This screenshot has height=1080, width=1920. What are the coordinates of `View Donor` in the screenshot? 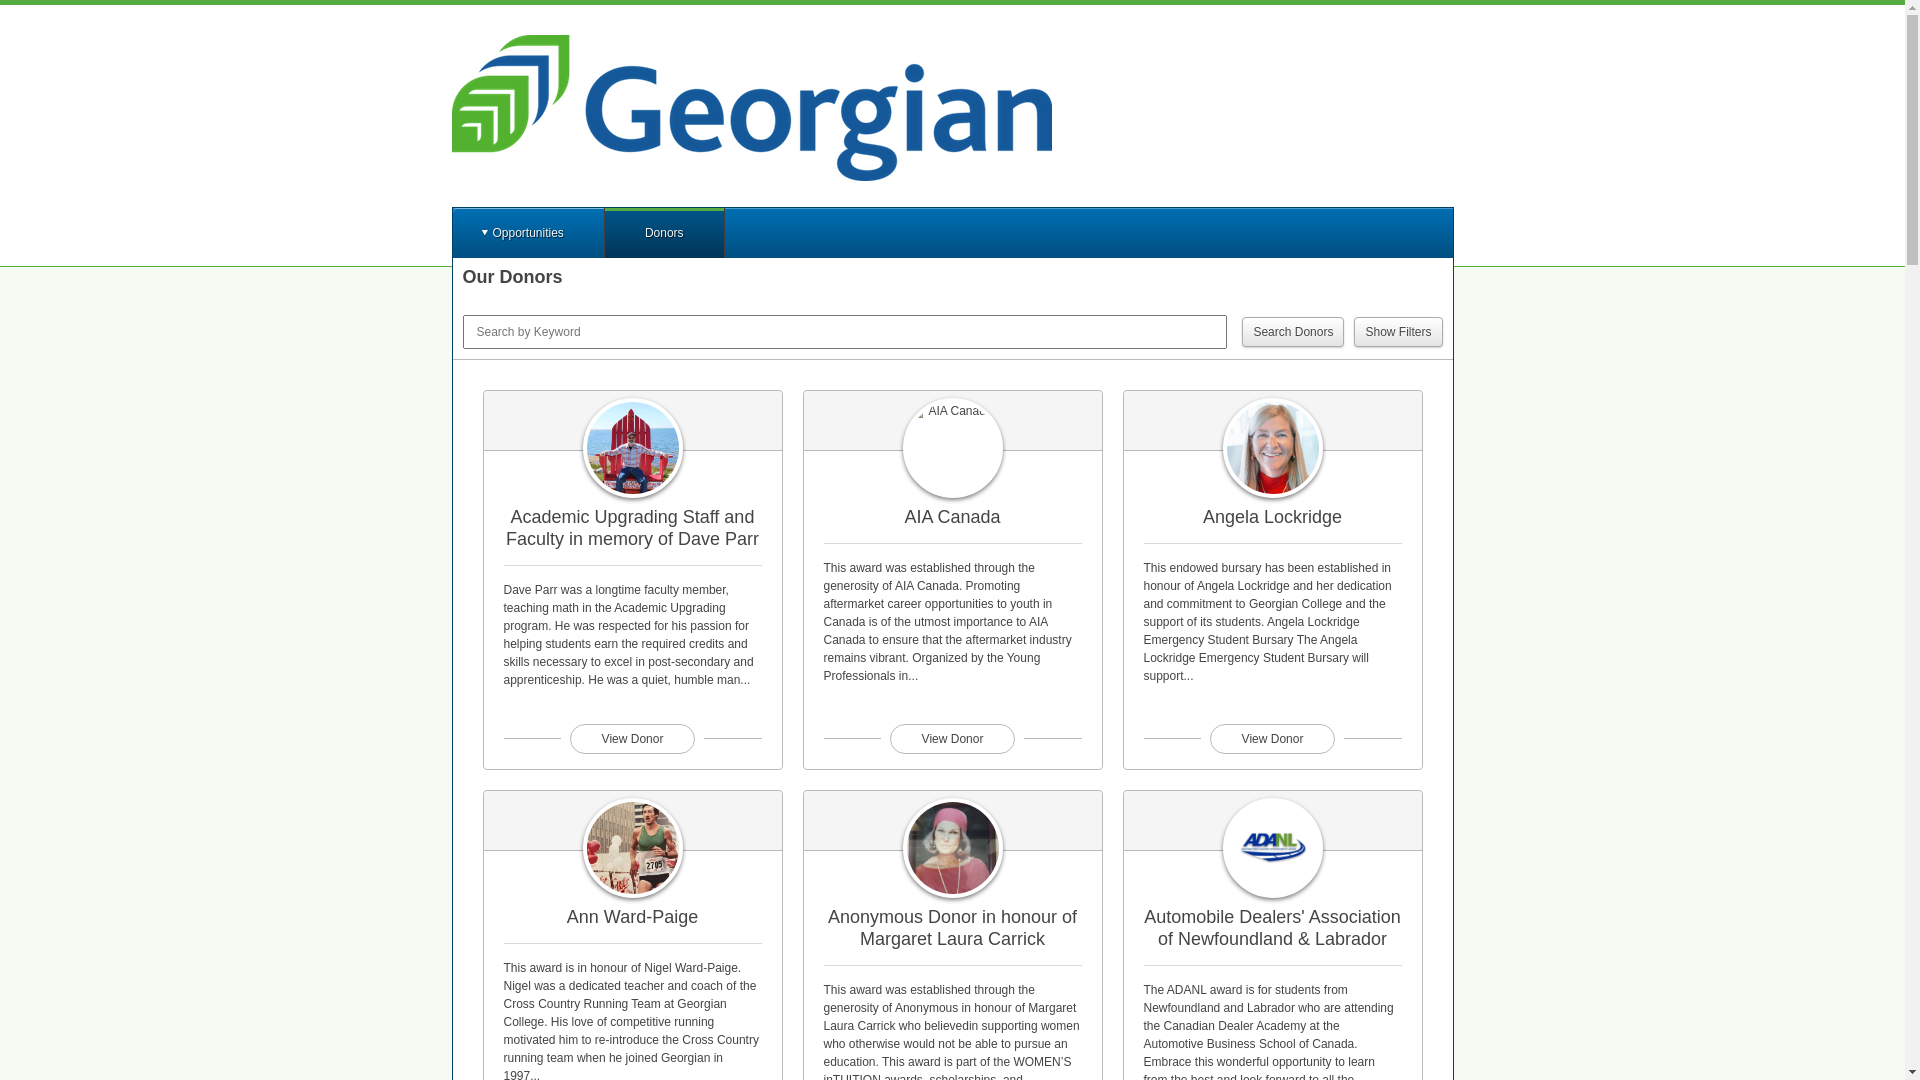 It's located at (632, 739).